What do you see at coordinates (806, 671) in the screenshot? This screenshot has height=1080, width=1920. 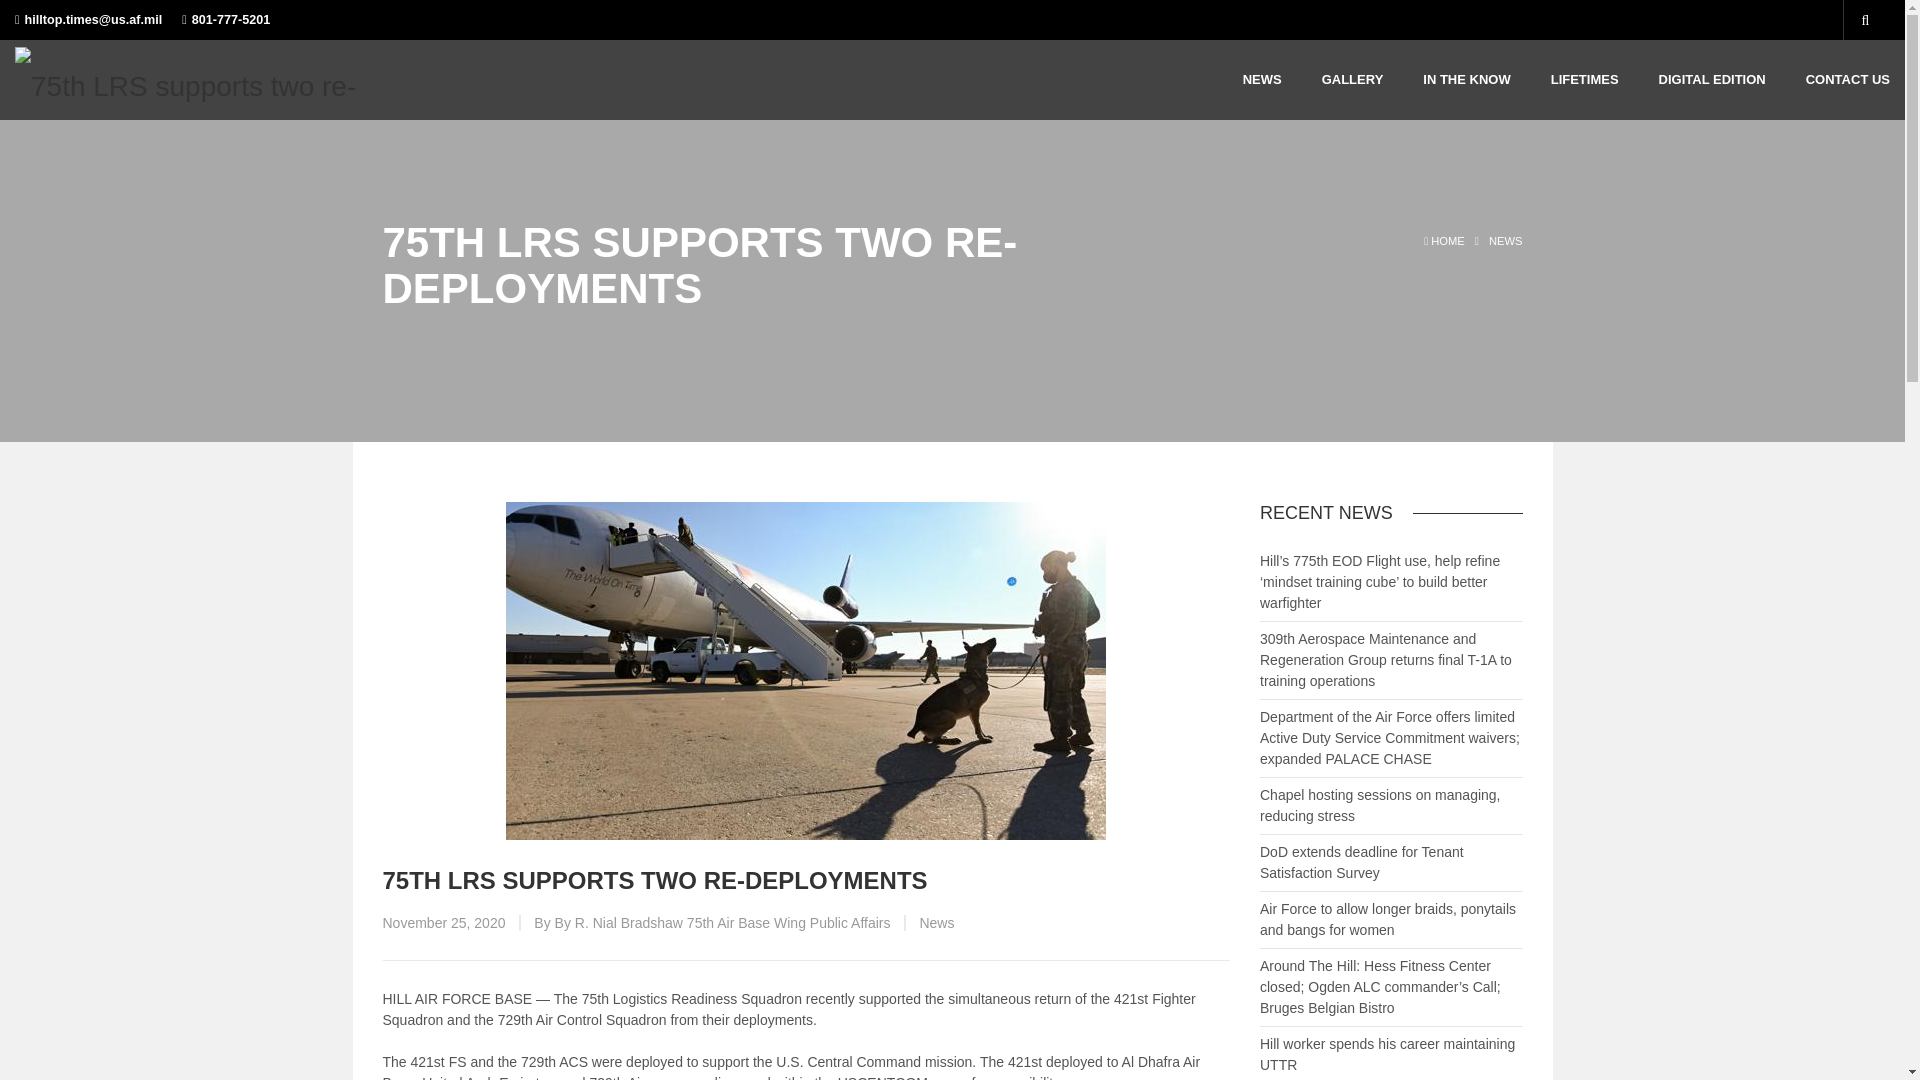 I see `75th LRS supports two re-deployments` at bounding box center [806, 671].